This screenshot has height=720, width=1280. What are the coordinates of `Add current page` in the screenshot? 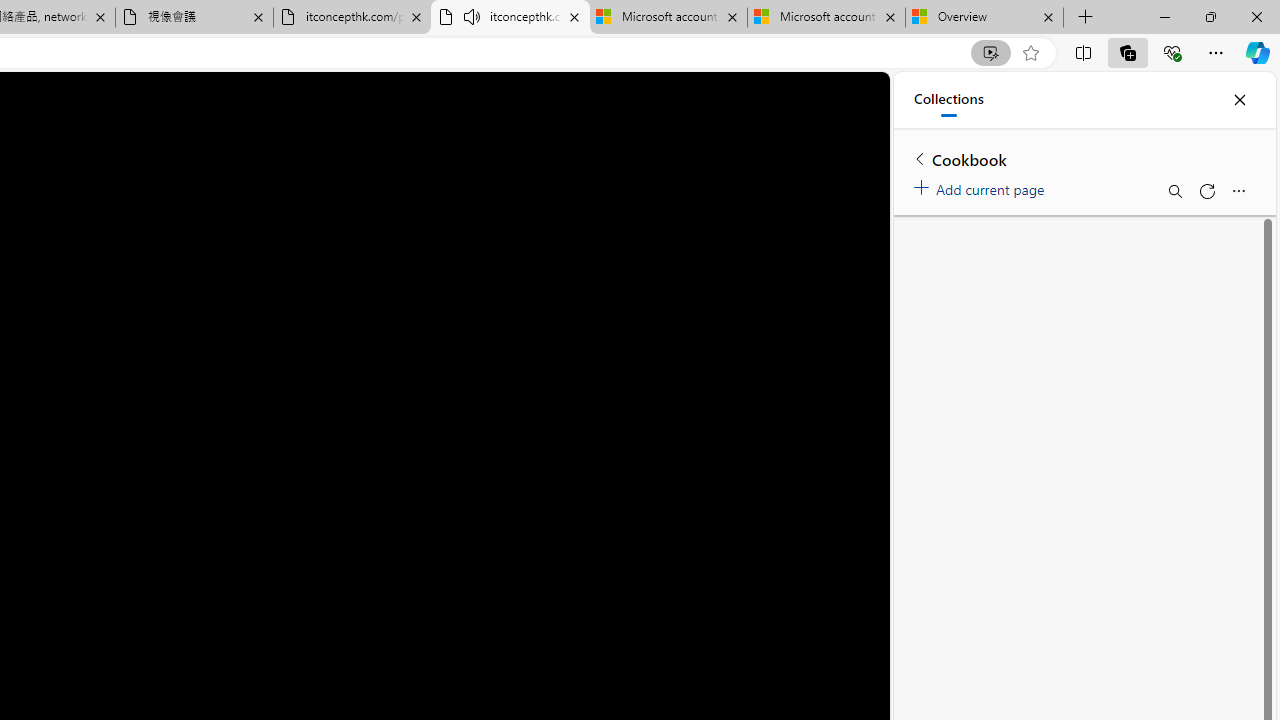 It's located at (982, 186).